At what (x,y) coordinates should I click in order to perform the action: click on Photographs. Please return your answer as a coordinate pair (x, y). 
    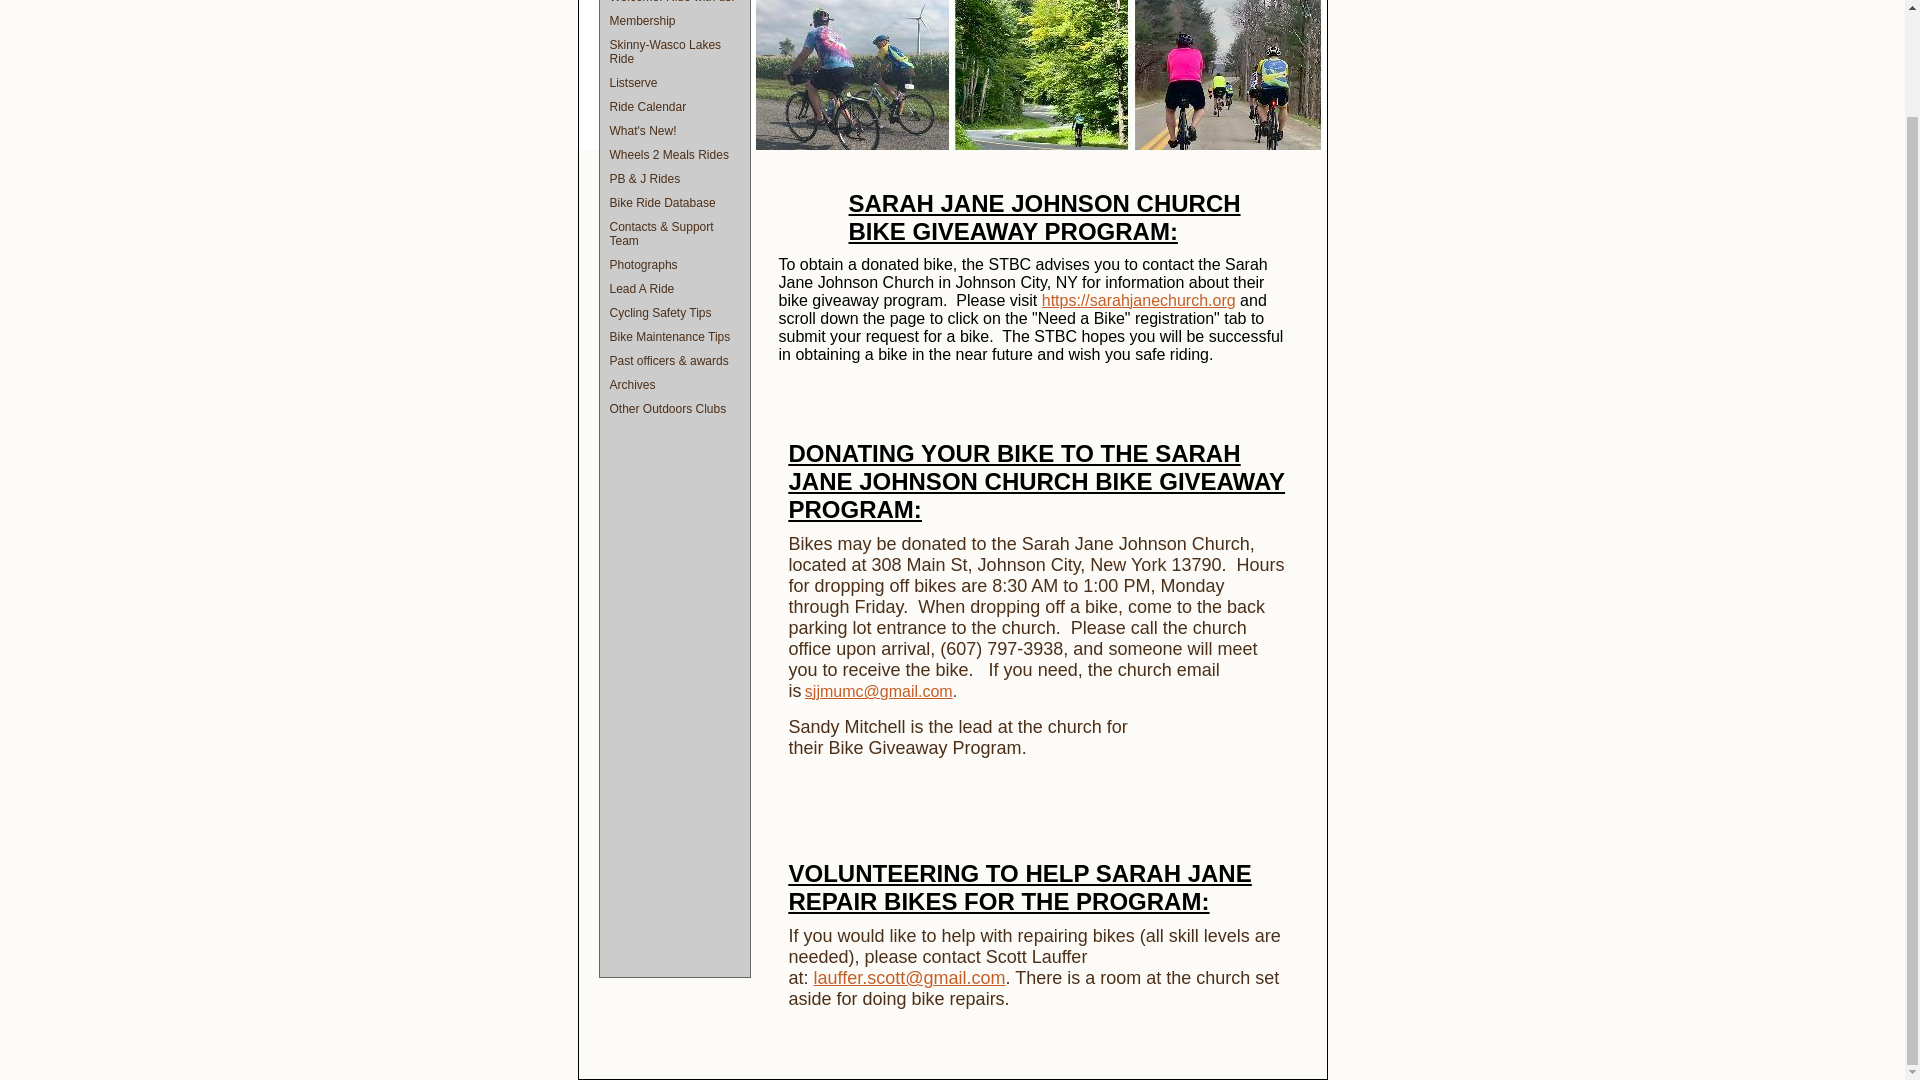
    Looking at the image, I should click on (674, 264).